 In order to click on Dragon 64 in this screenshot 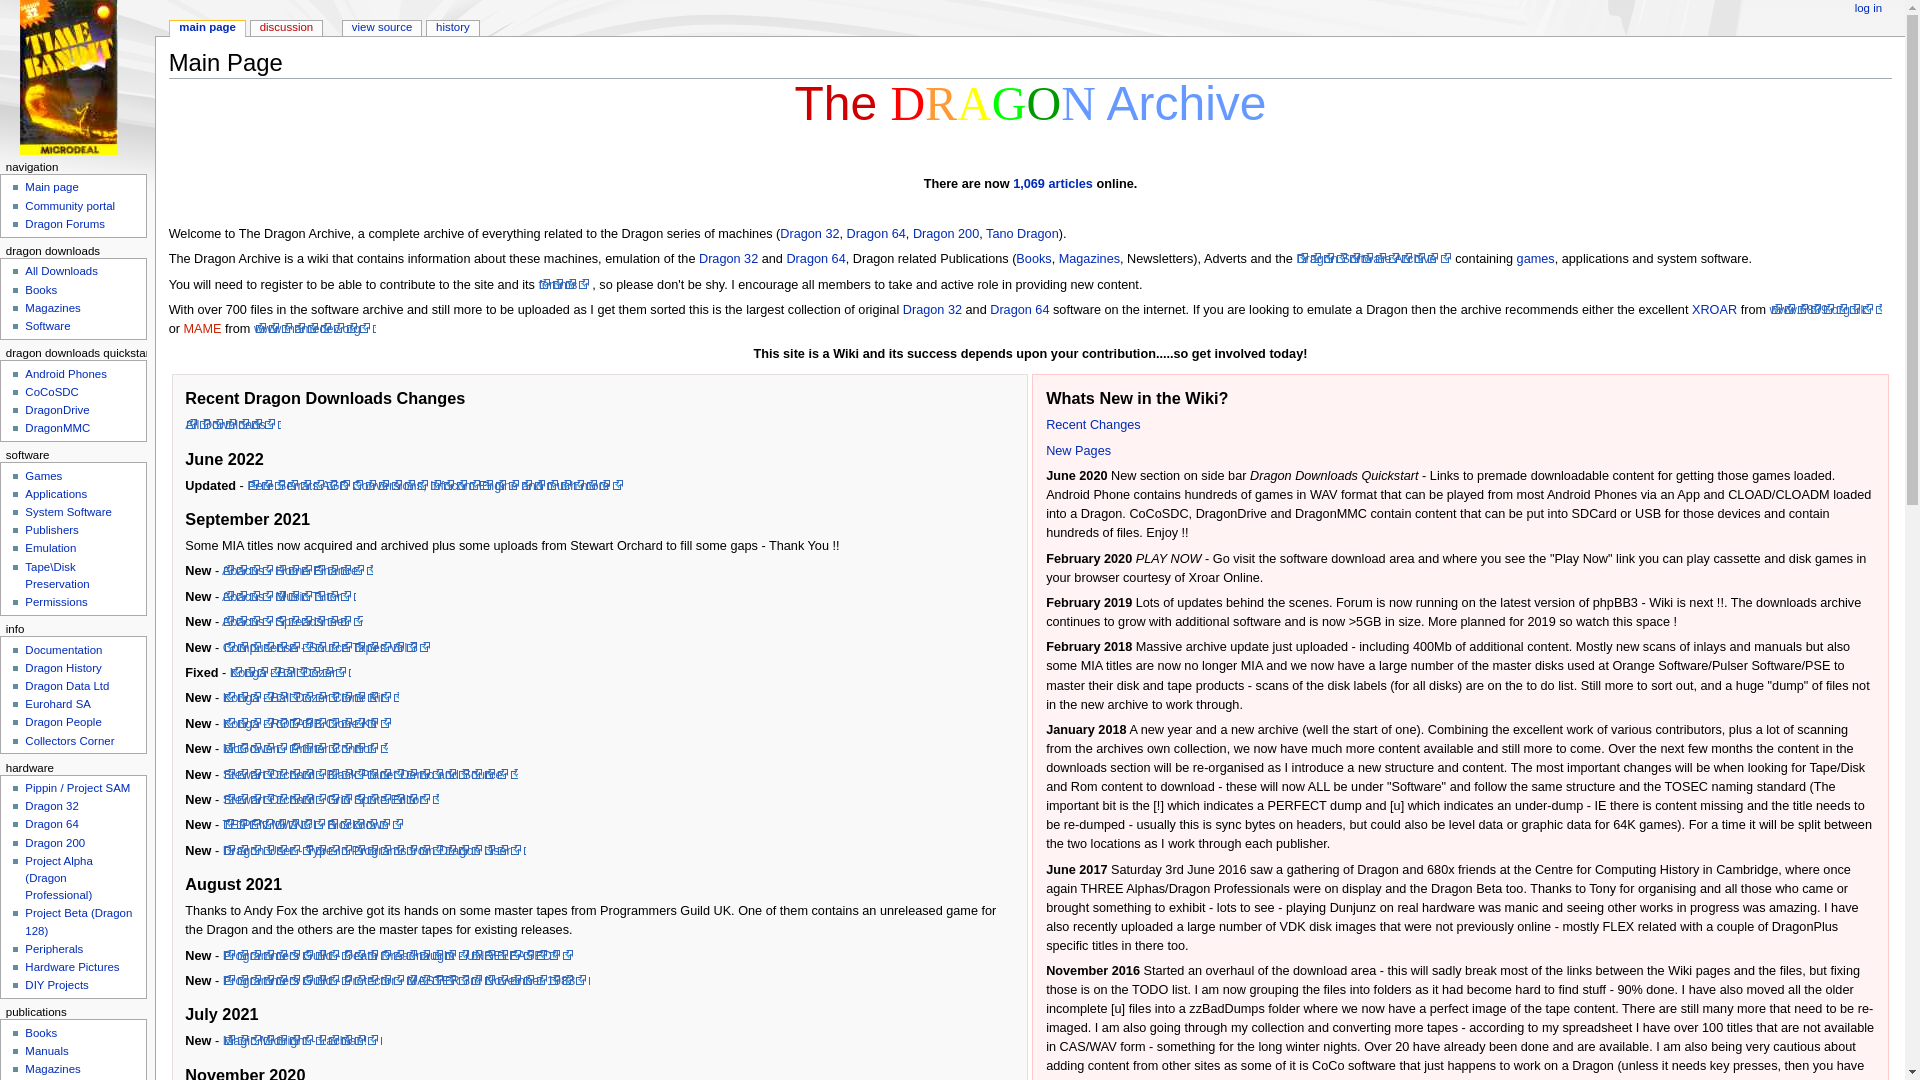, I will do `click(814, 258)`.